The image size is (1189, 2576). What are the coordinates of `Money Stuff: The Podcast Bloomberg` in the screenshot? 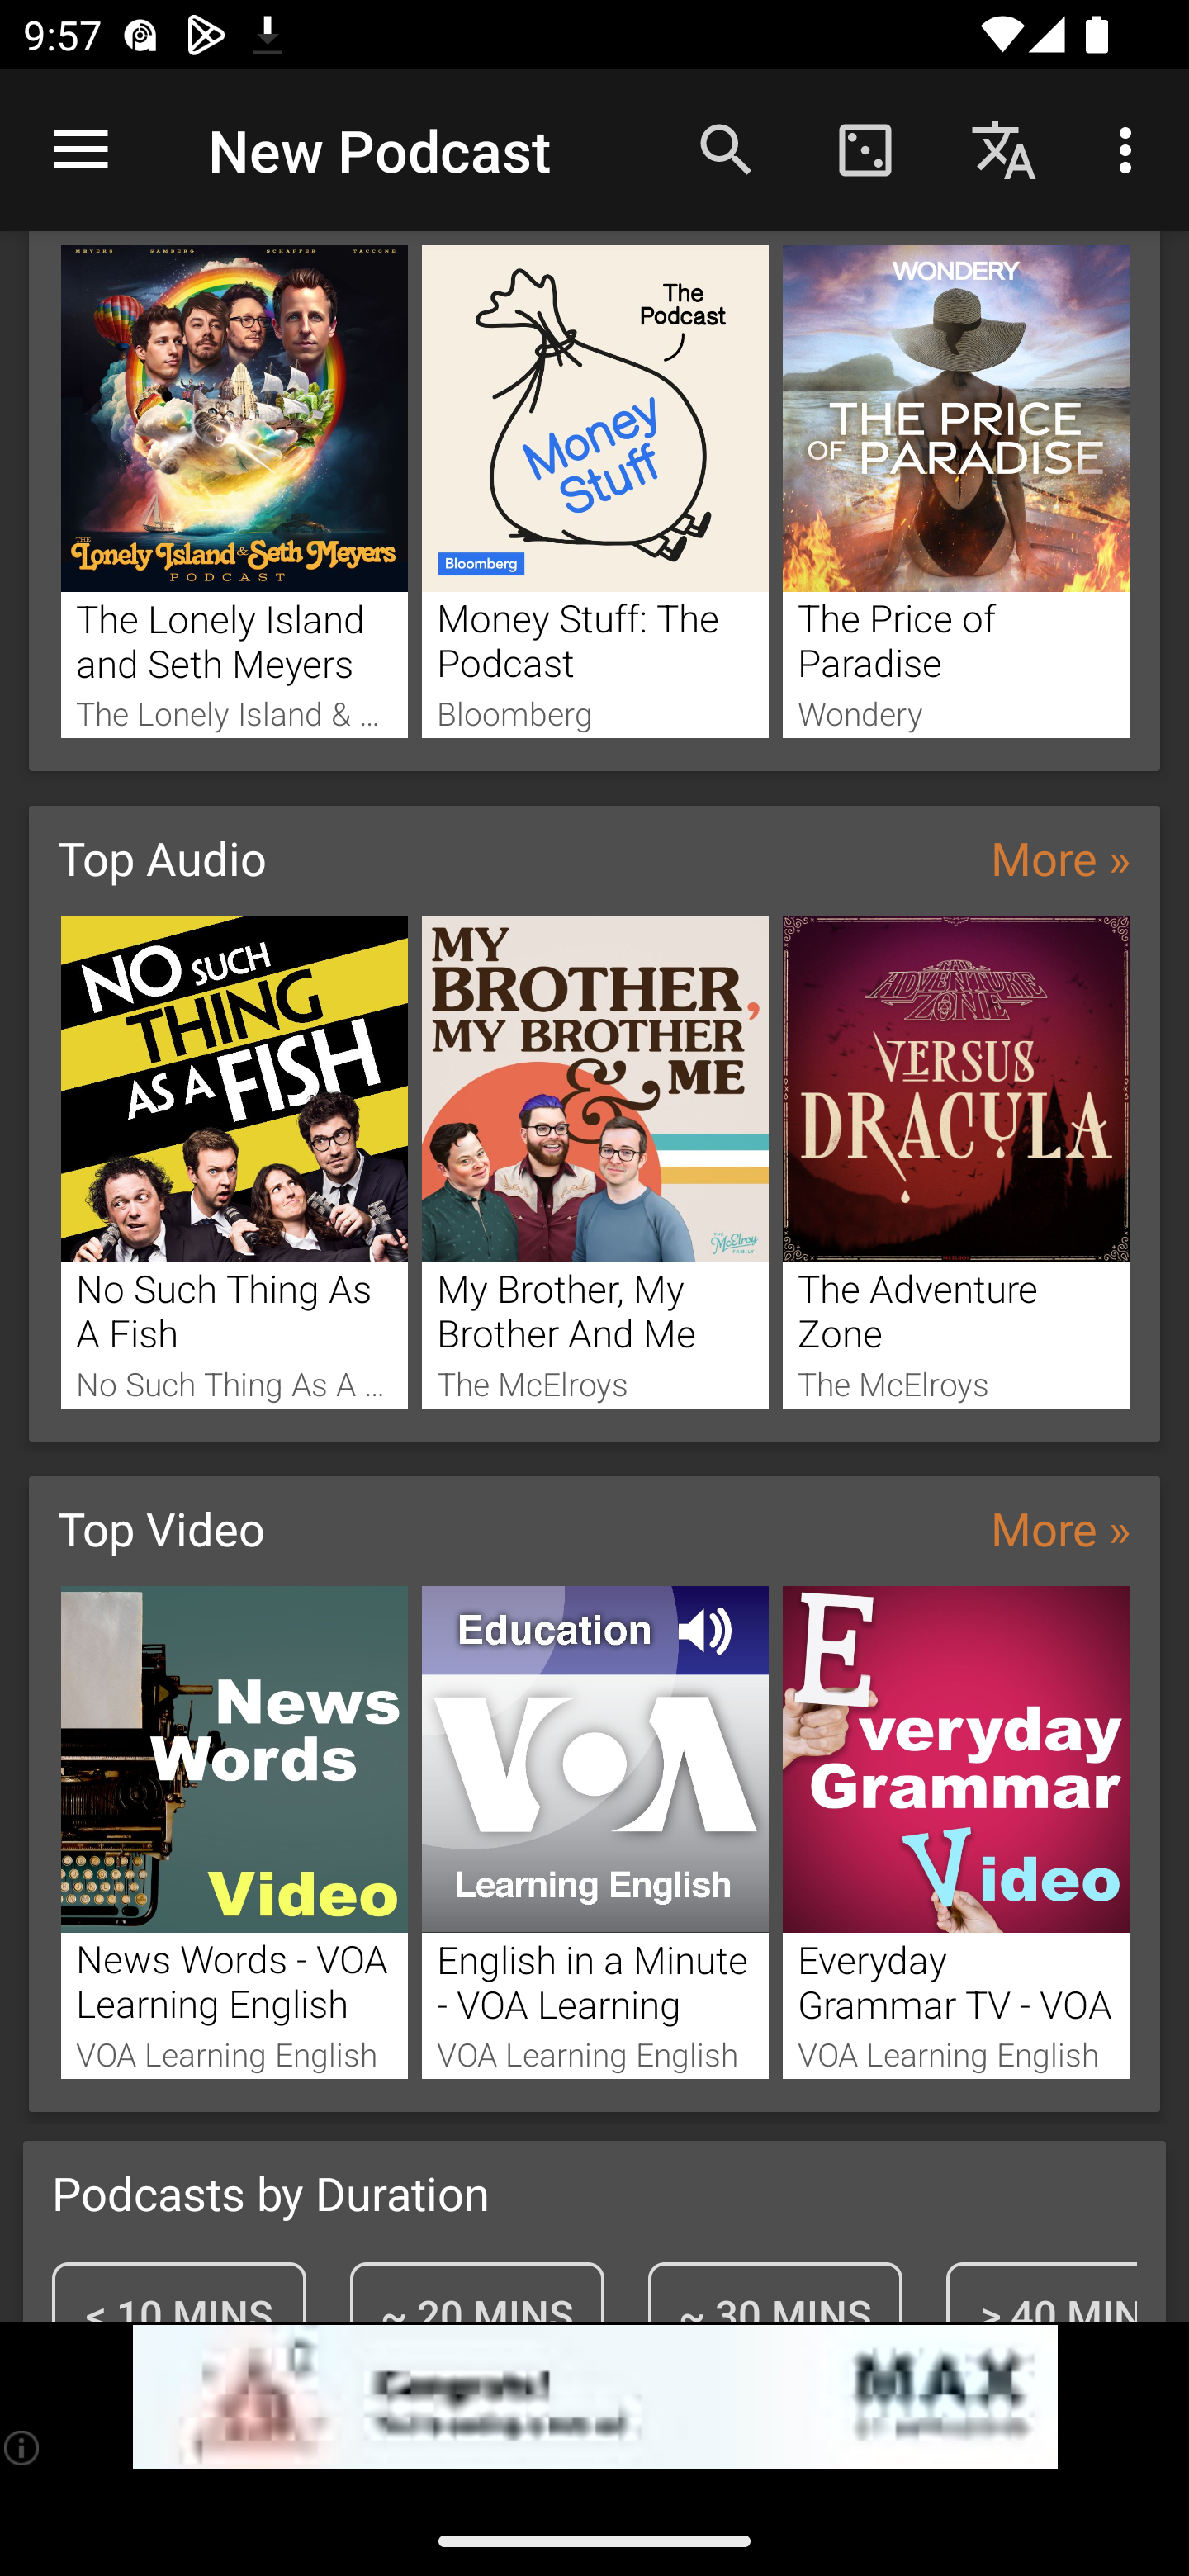 It's located at (595, 492).